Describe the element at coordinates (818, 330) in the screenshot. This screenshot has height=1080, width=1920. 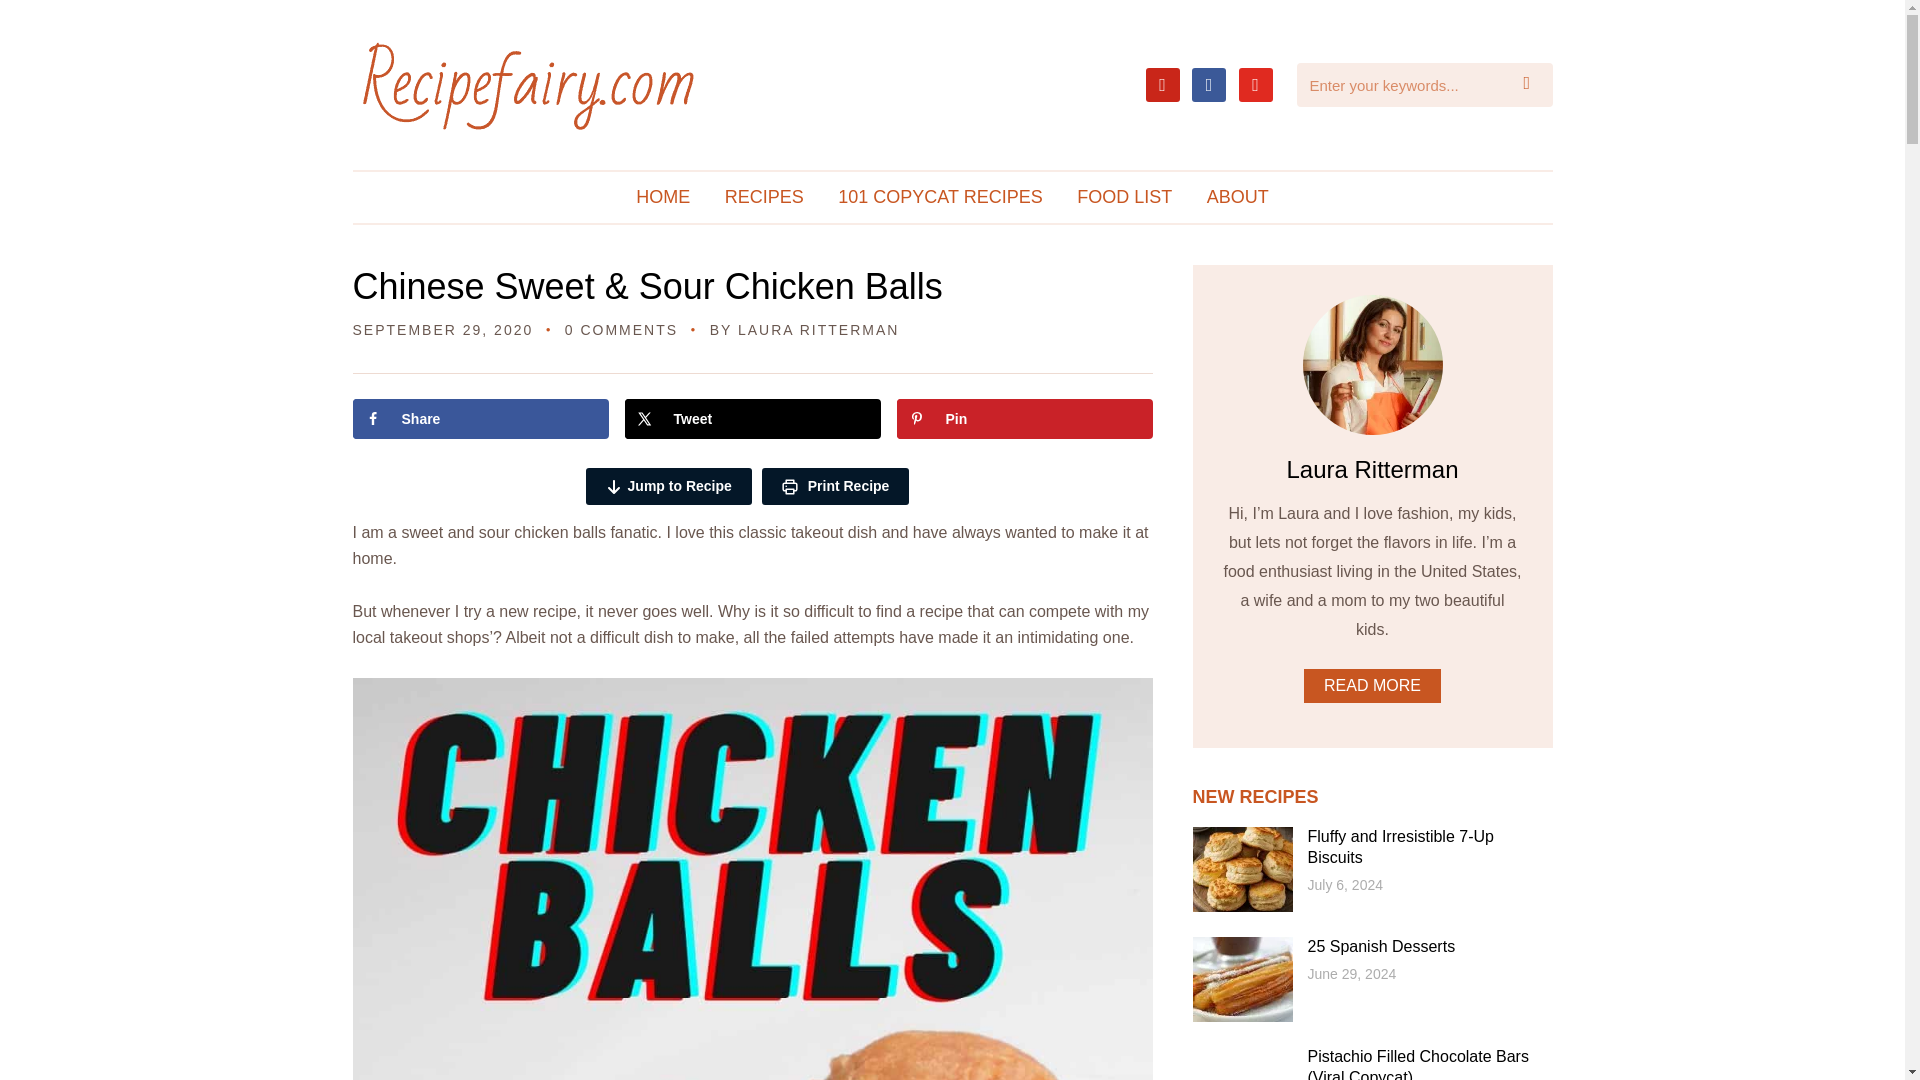
I see `Posts by Laura Ritterman` at that location.